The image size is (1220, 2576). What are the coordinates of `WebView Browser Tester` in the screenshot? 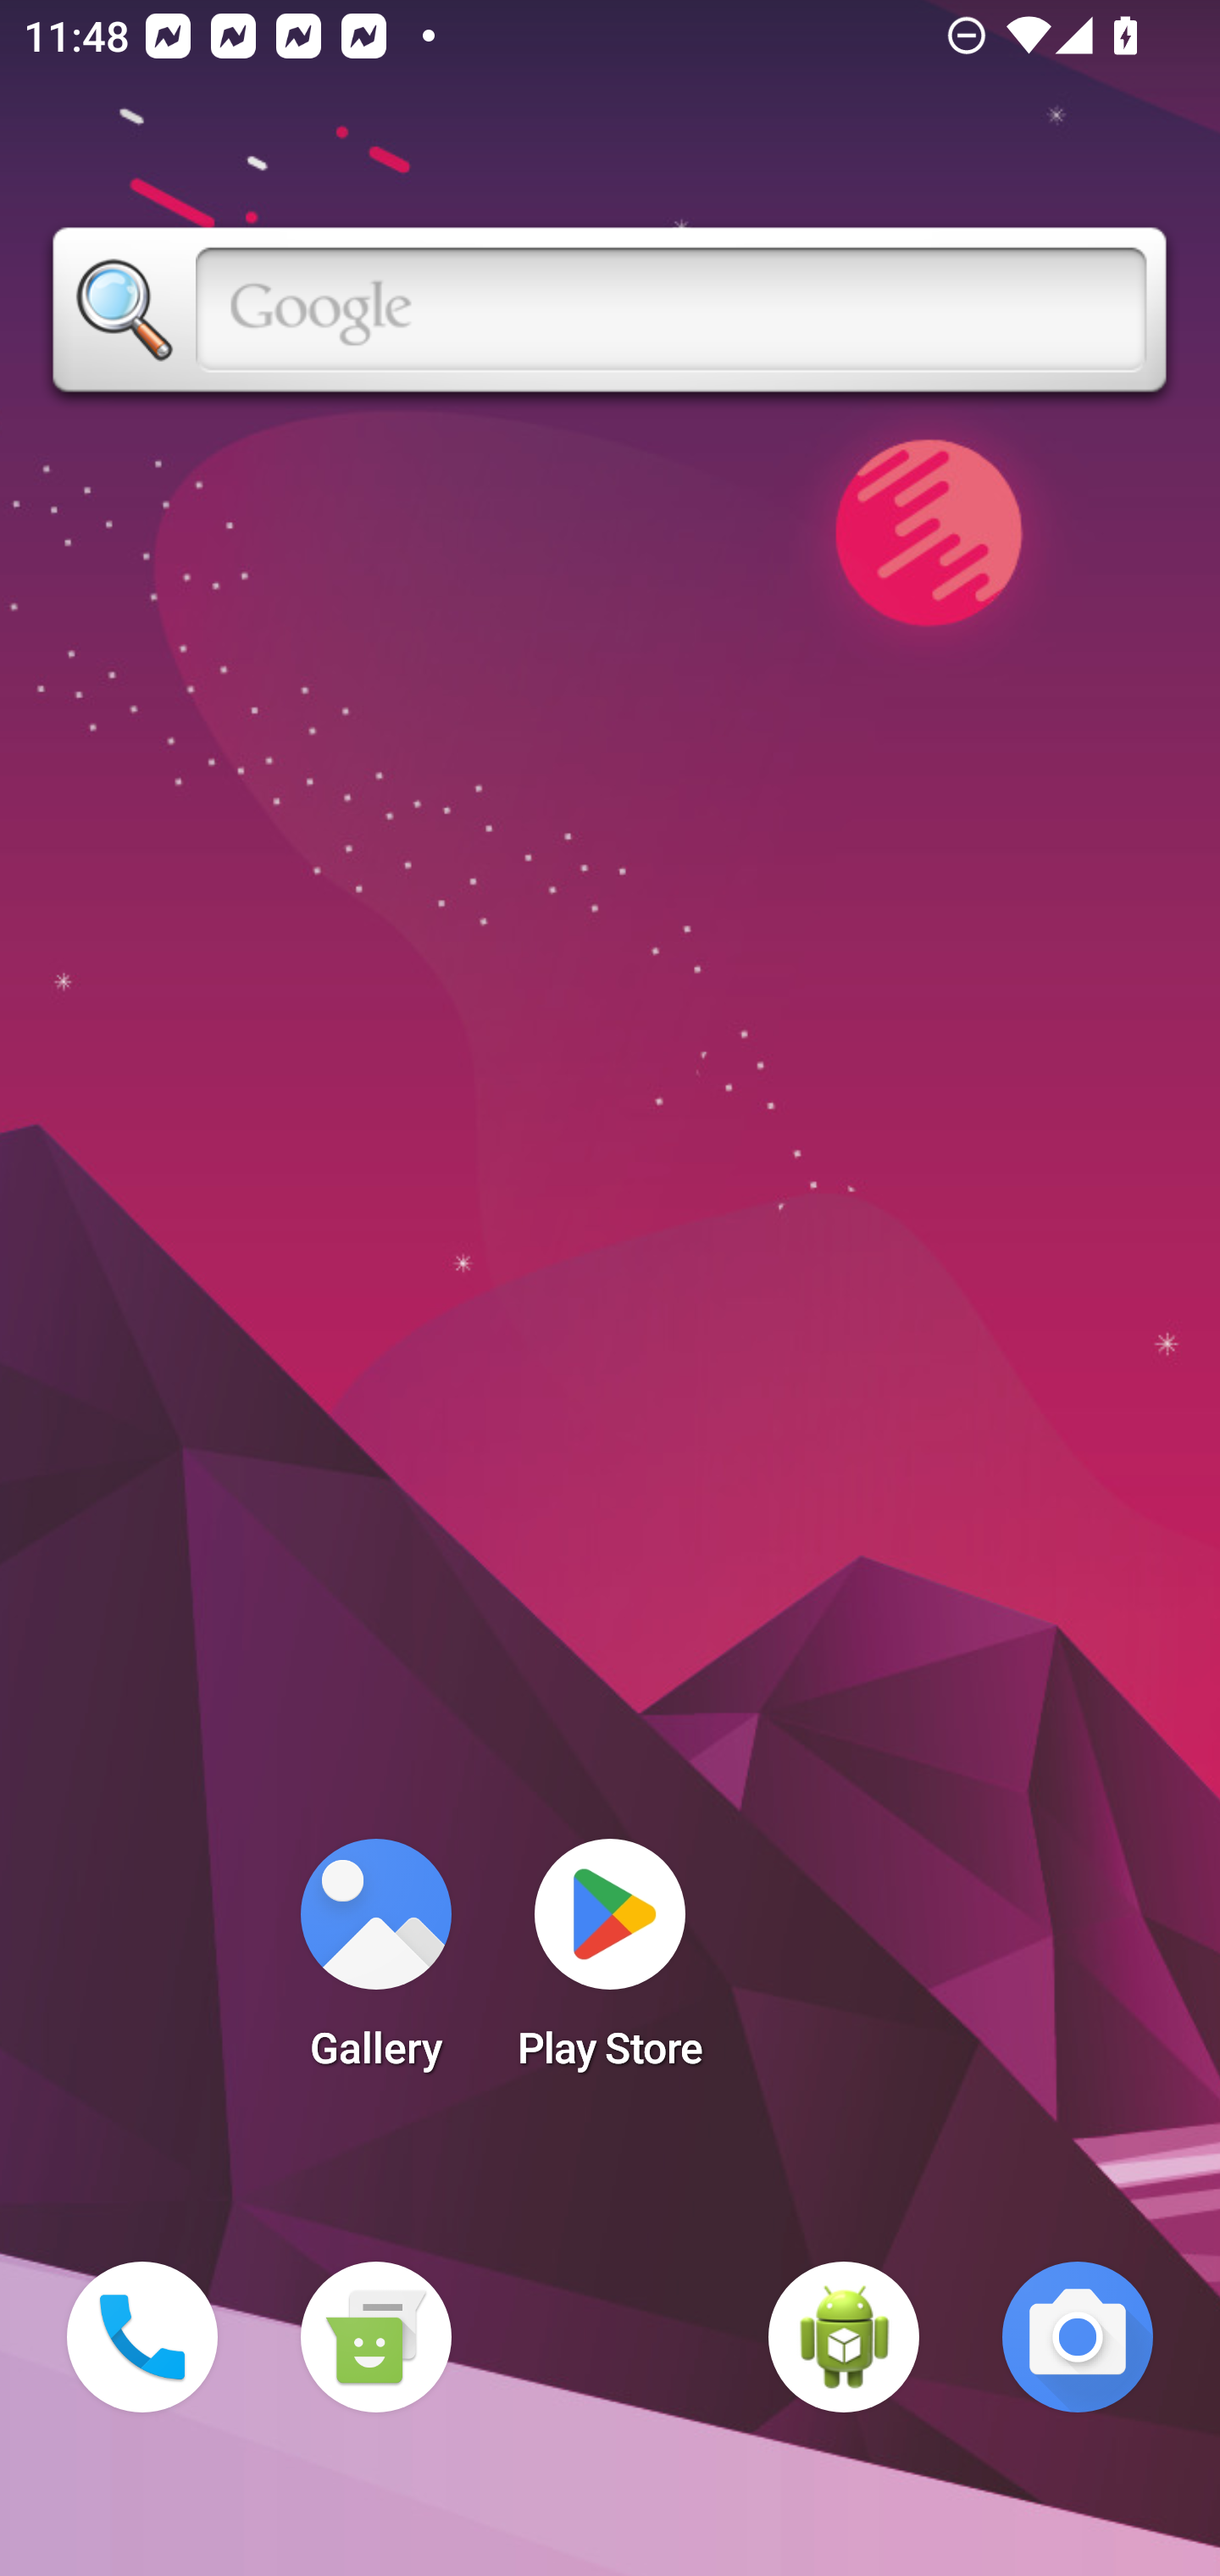 It's located at (844, 2337).